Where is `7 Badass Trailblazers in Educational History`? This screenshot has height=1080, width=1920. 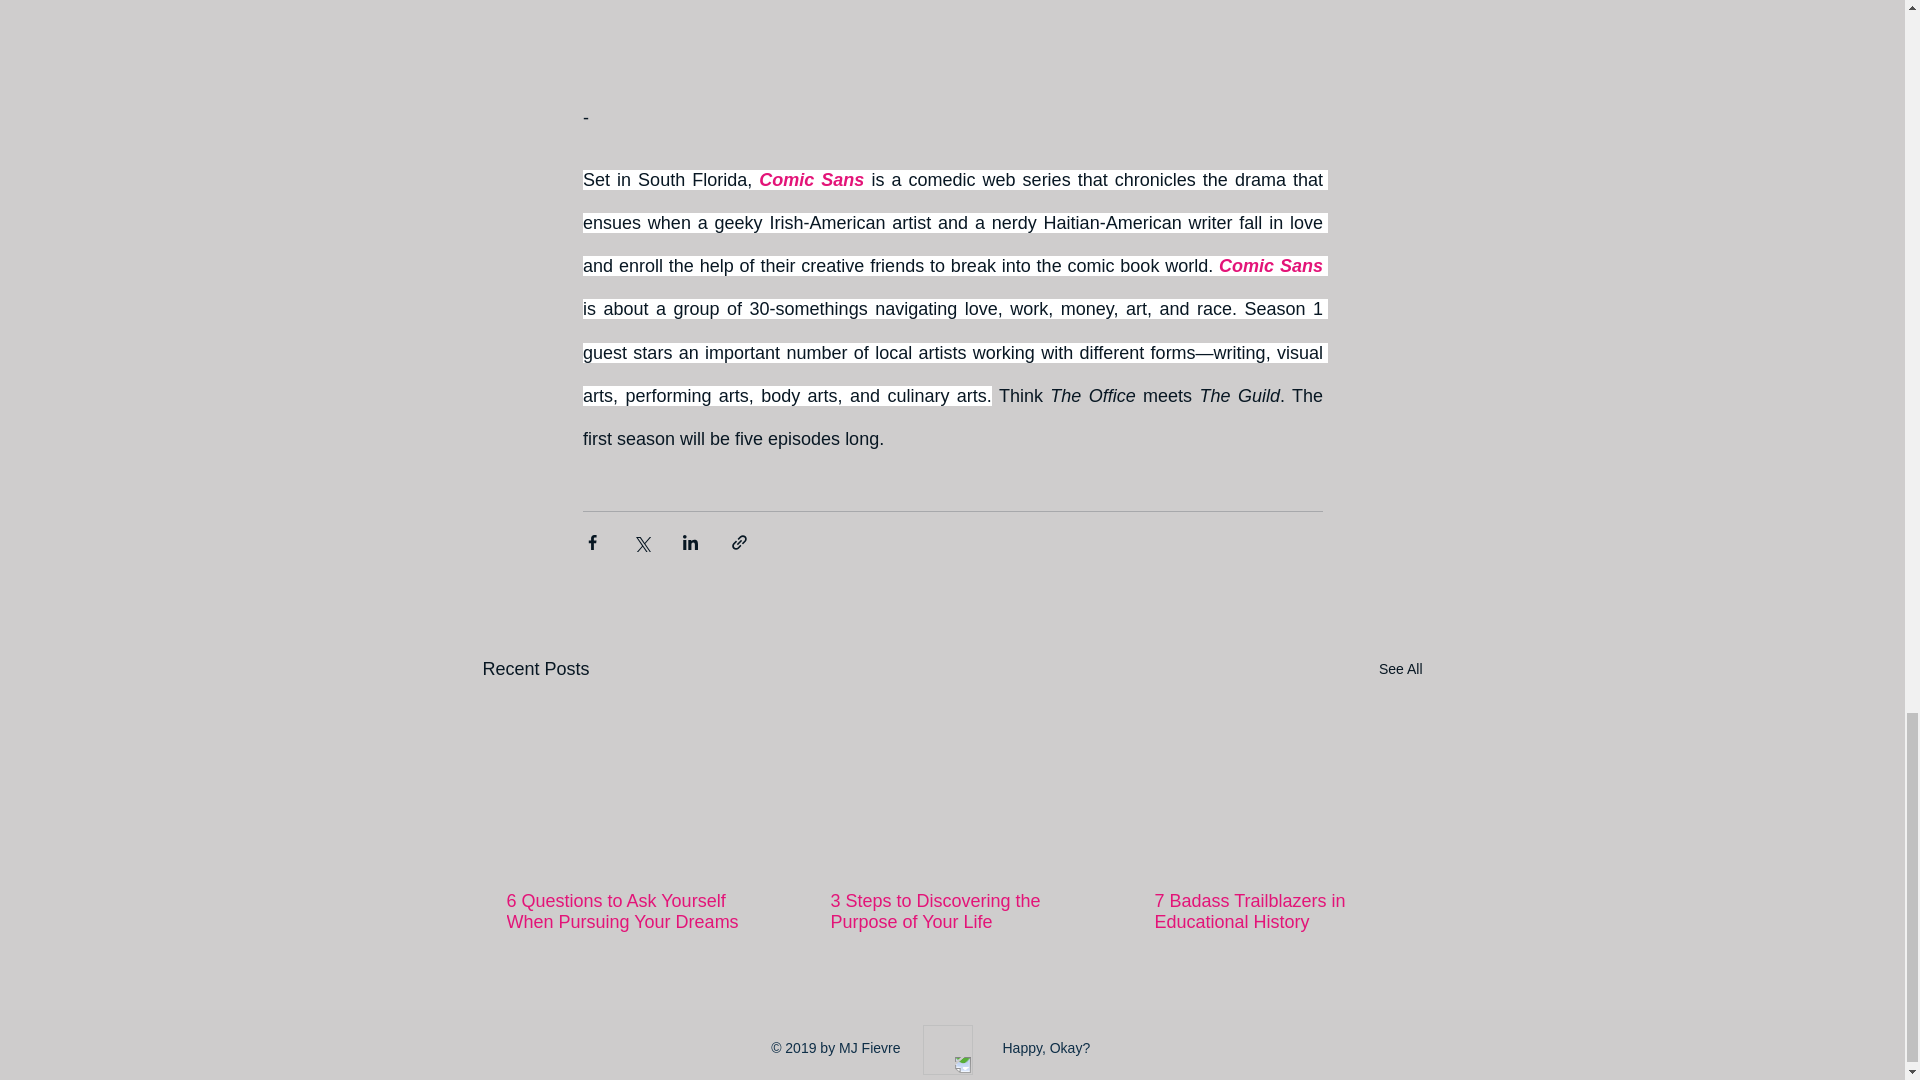 7 Badass Trailblazers in Educational History is located at coordinates (1274, 912).